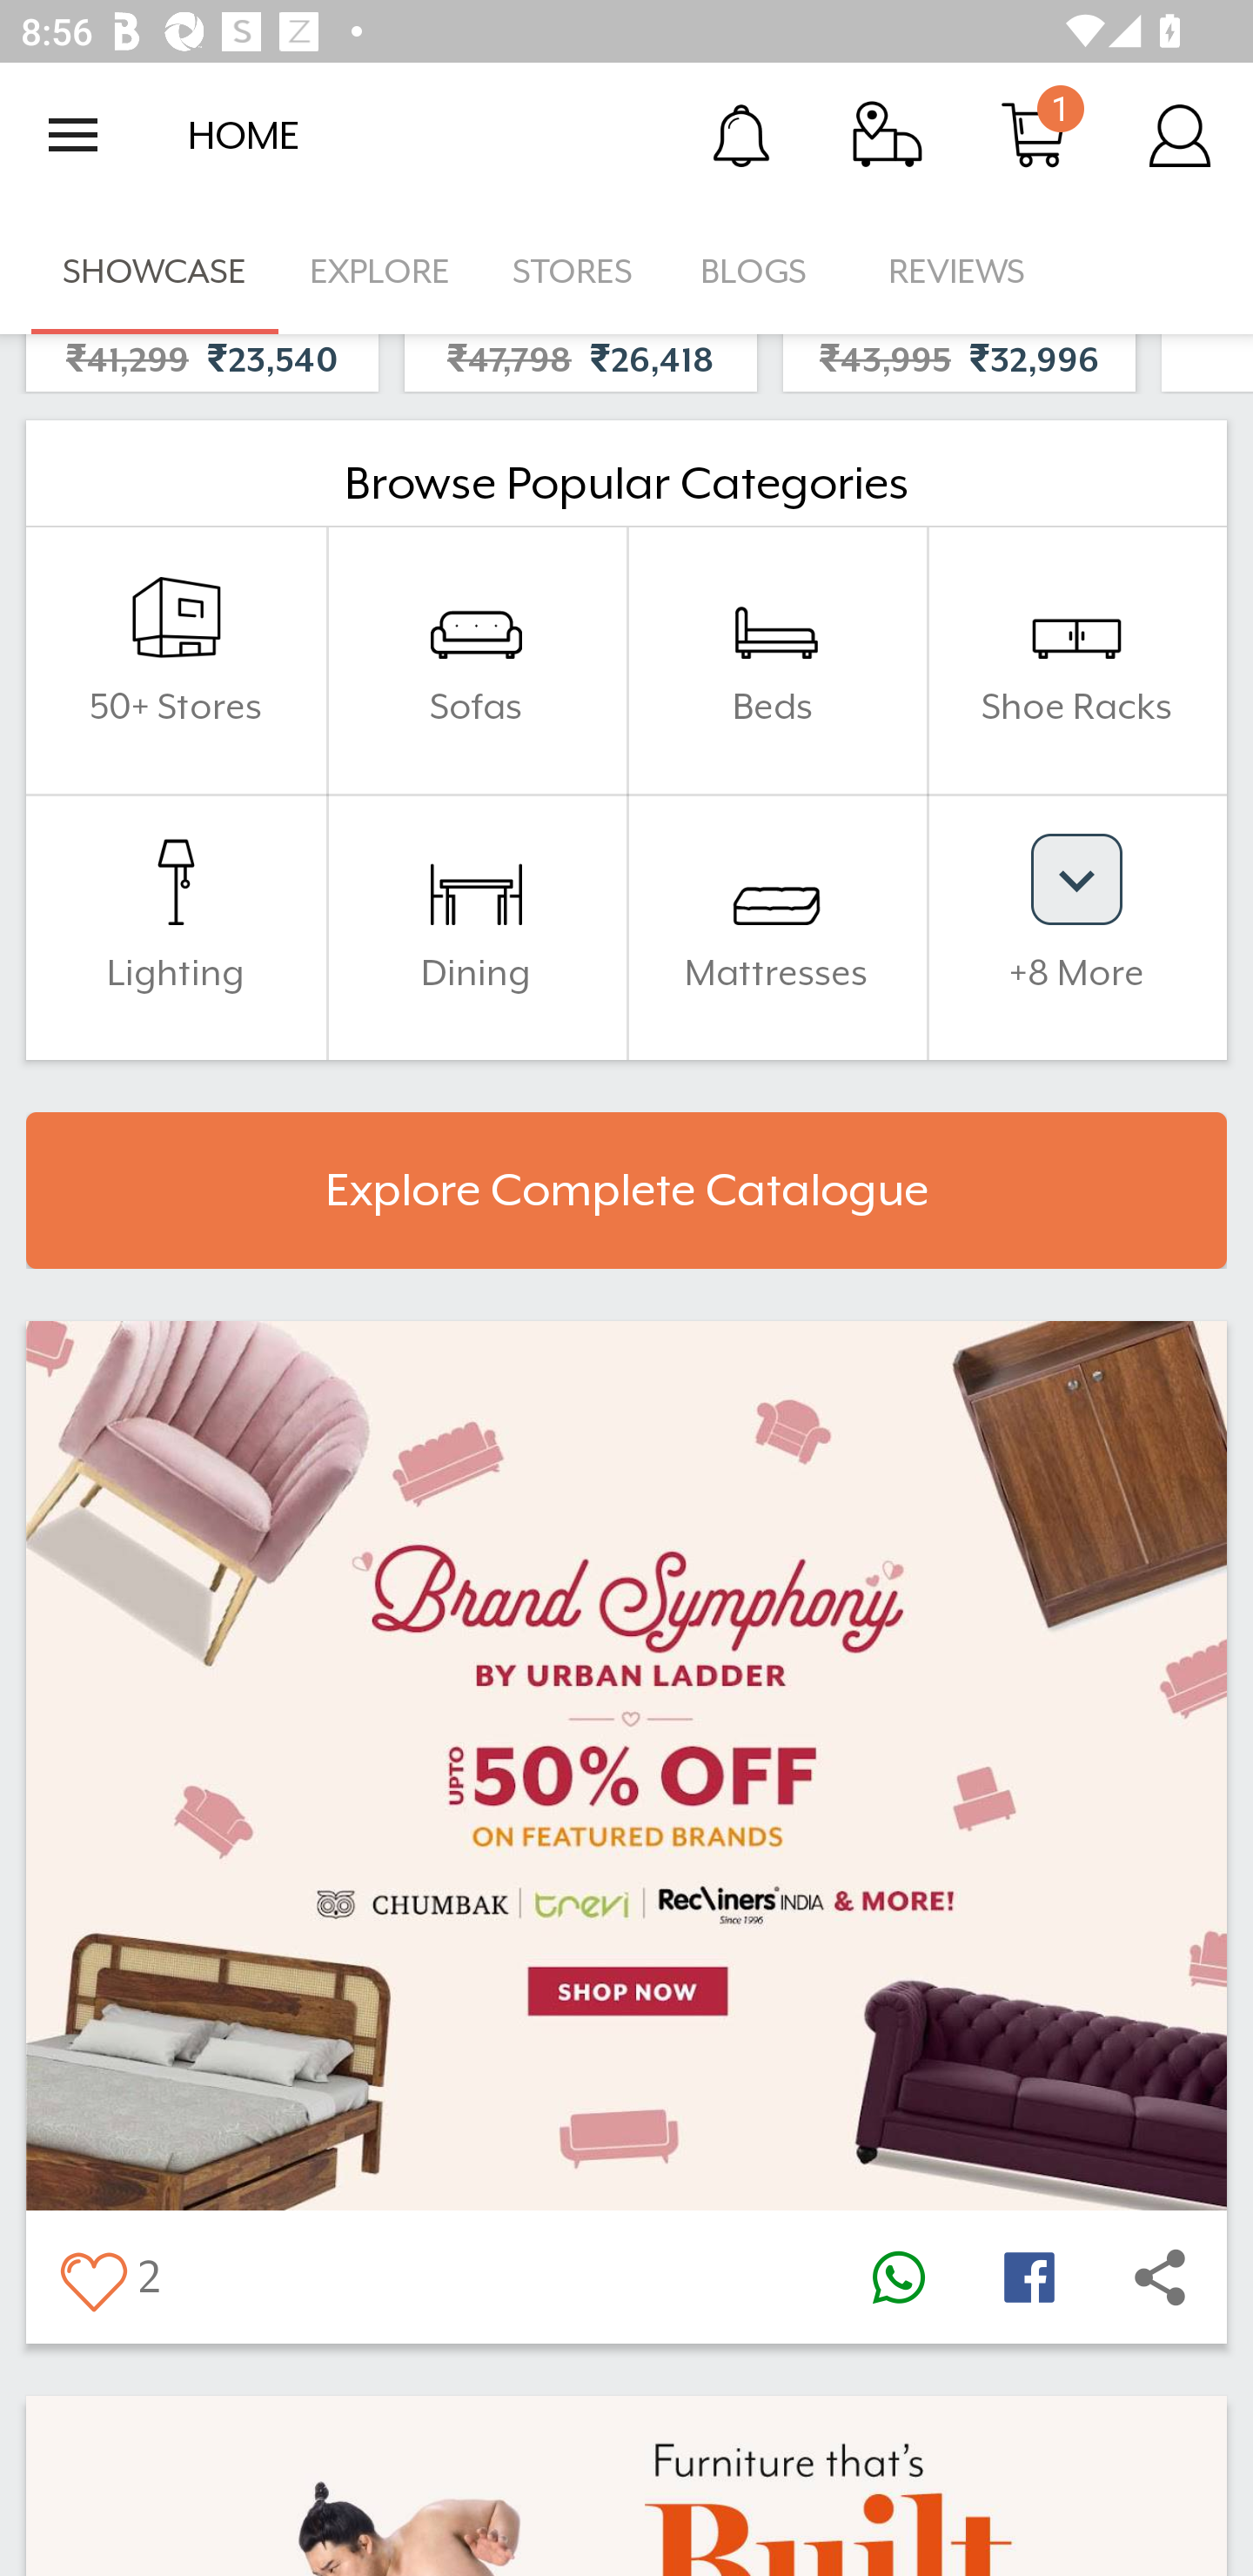  What do you see at coordinates (626, 1191) in the screenshot?
I see `Explore Complete Catalogue` at bounding box center [626, 1191].